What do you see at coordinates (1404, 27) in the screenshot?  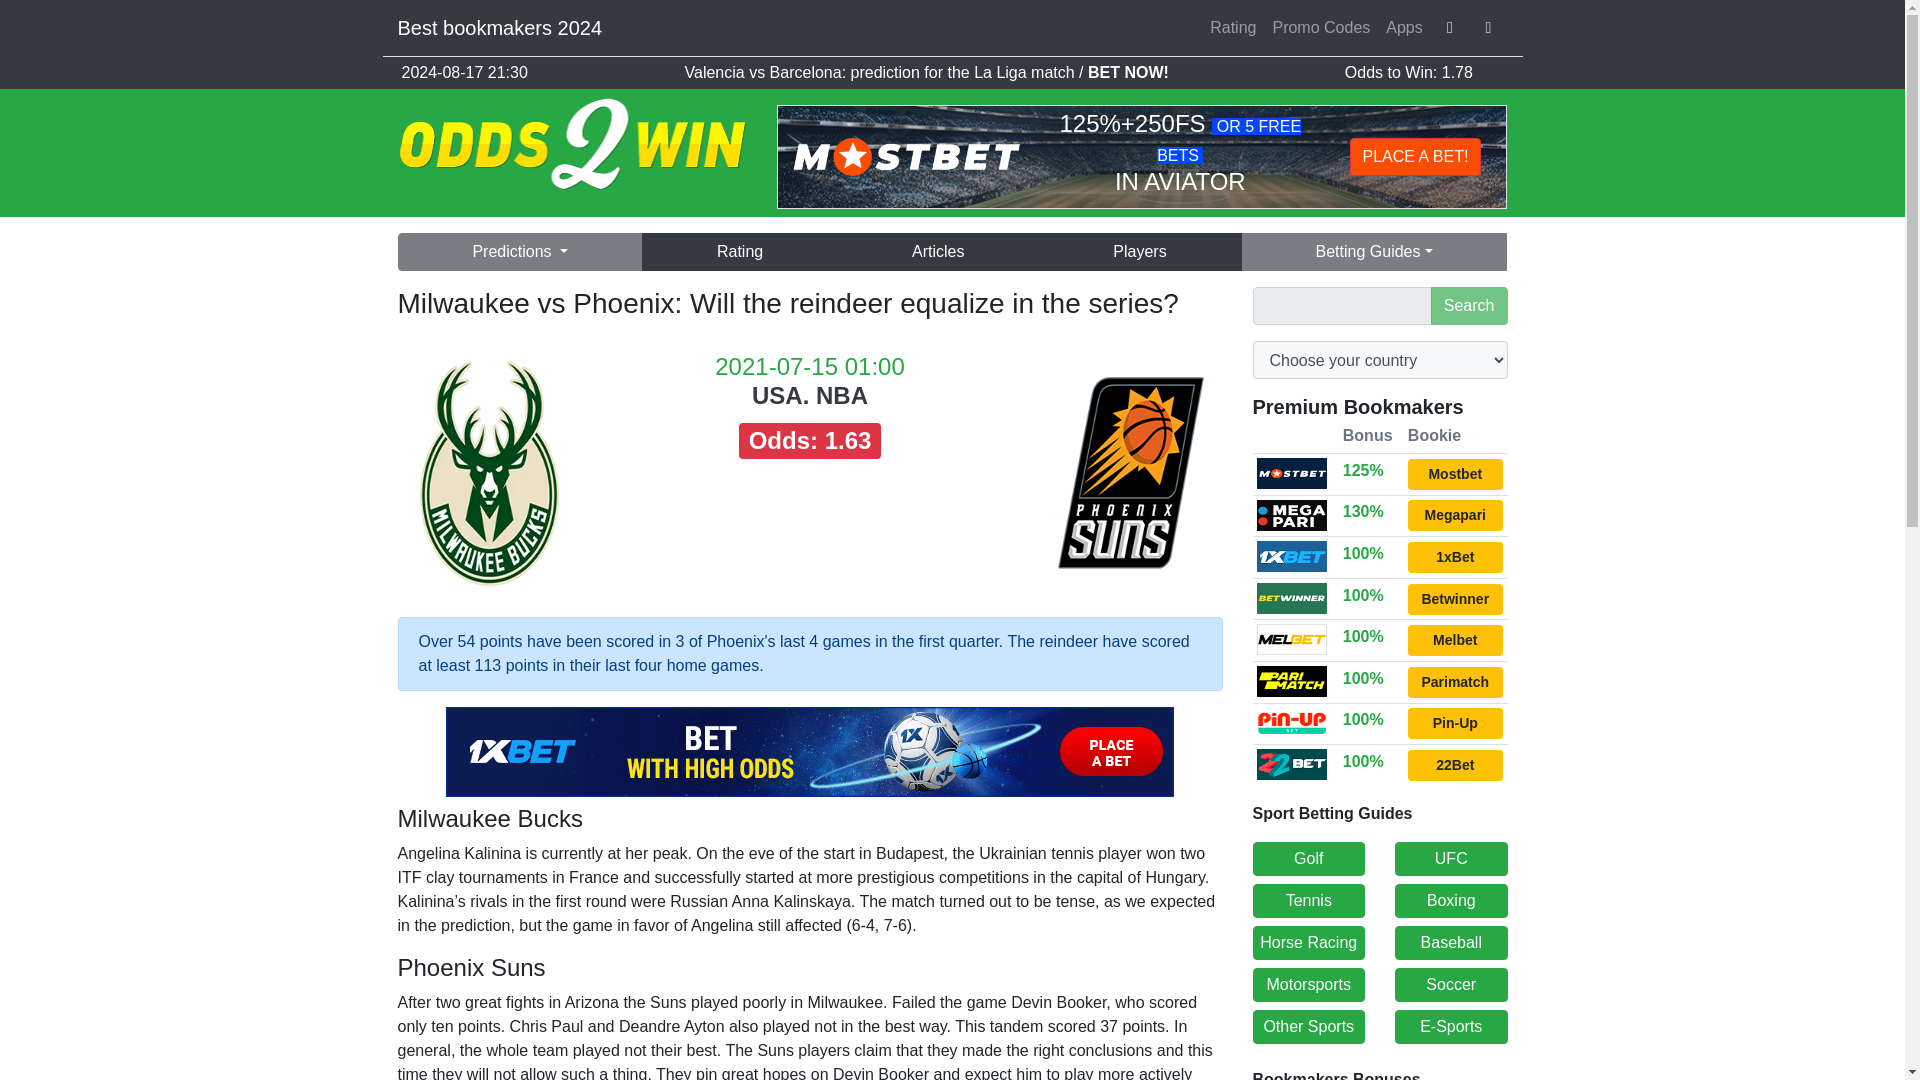 I see `Apps` at bounding box center [1404, 27].